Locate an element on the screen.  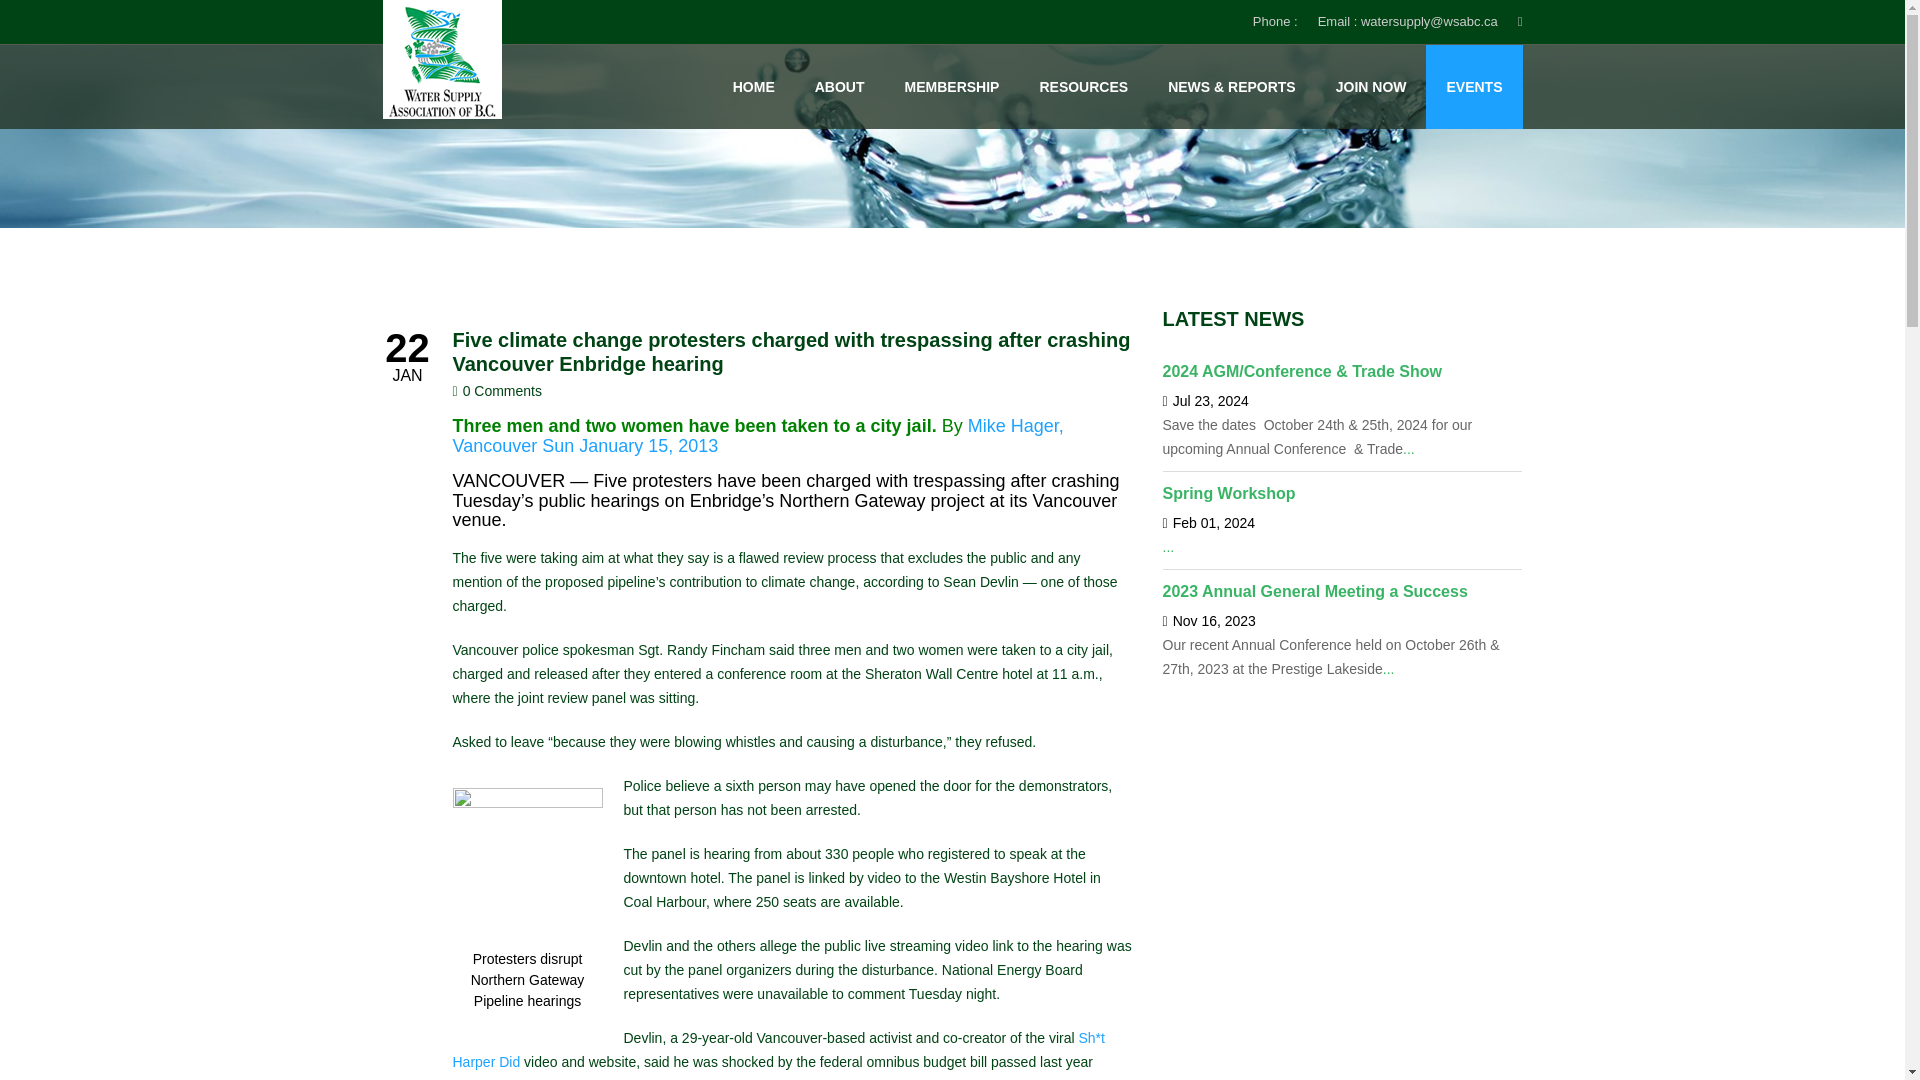
Mike Hager, Vancouver Sun January 15, 2013 is located at coordinates (757, 435).